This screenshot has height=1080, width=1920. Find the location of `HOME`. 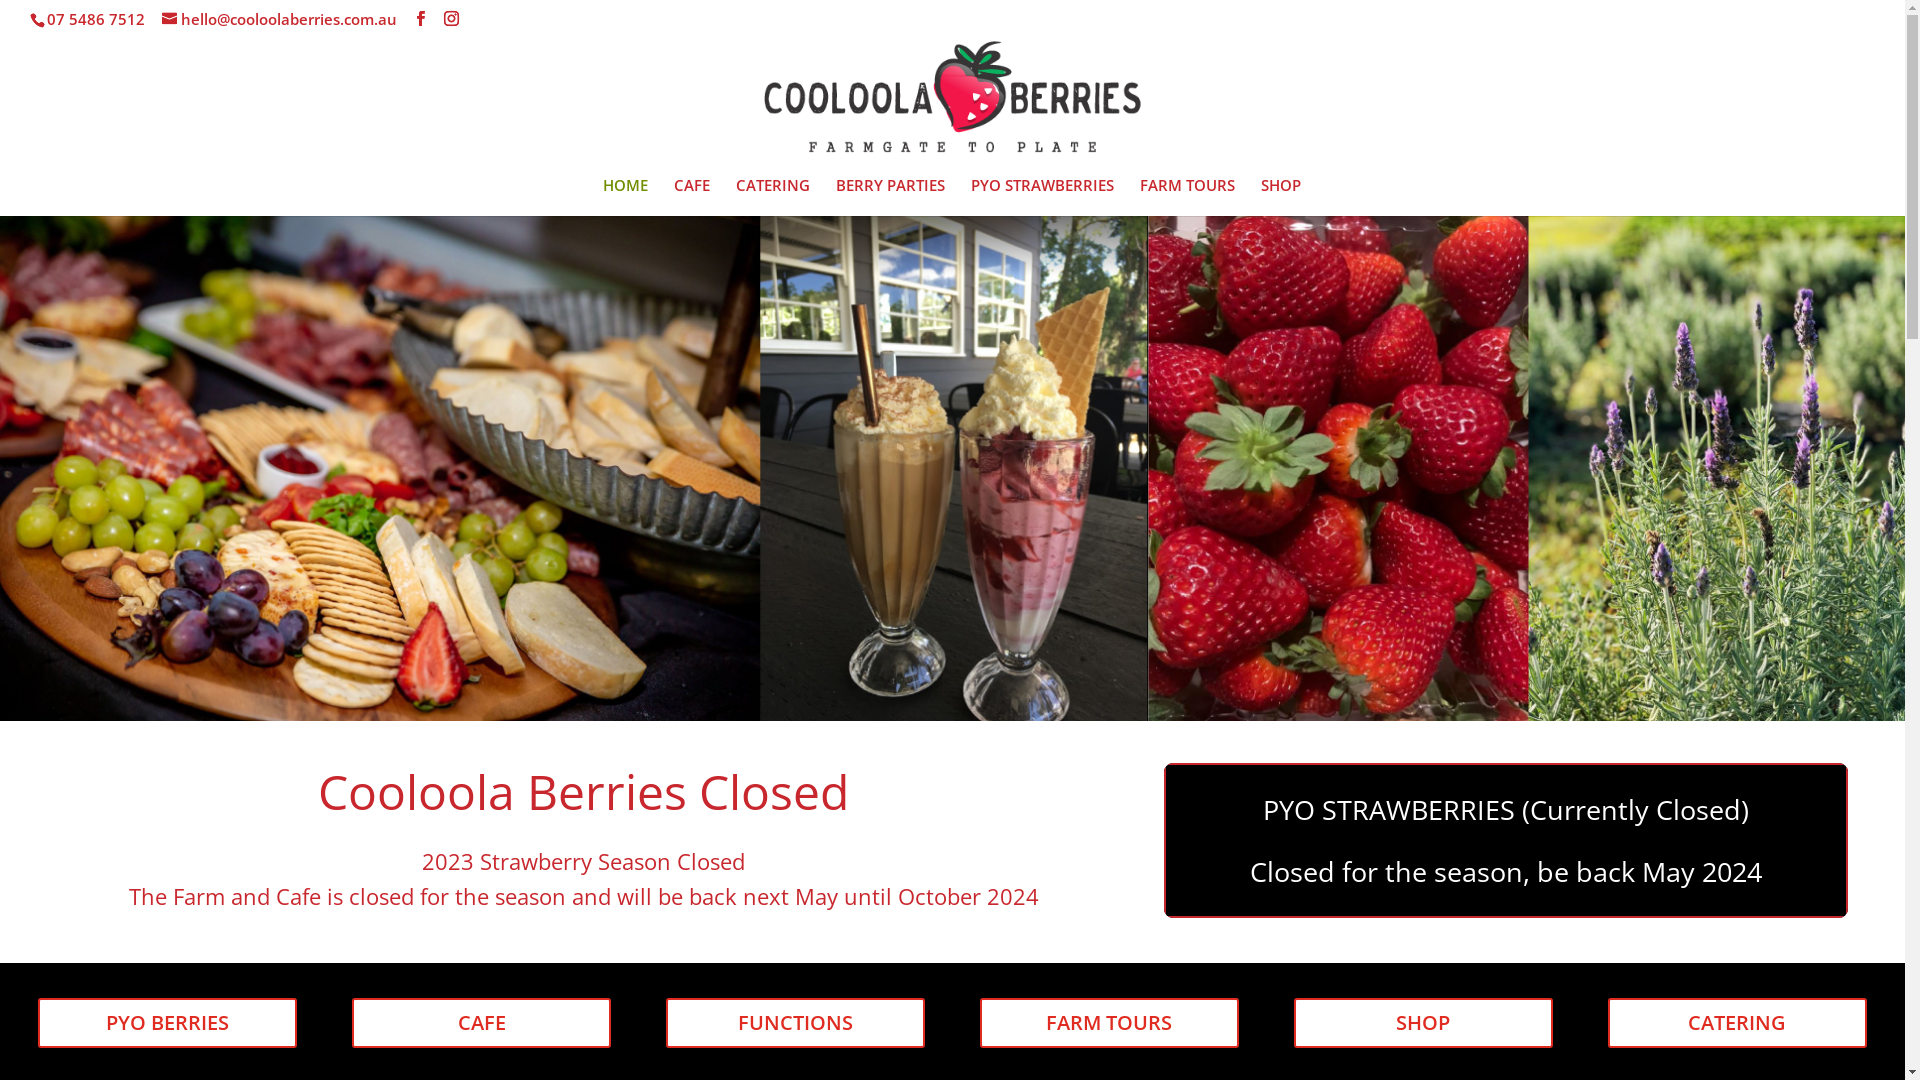

HOME is located at coordinates (624, 197).